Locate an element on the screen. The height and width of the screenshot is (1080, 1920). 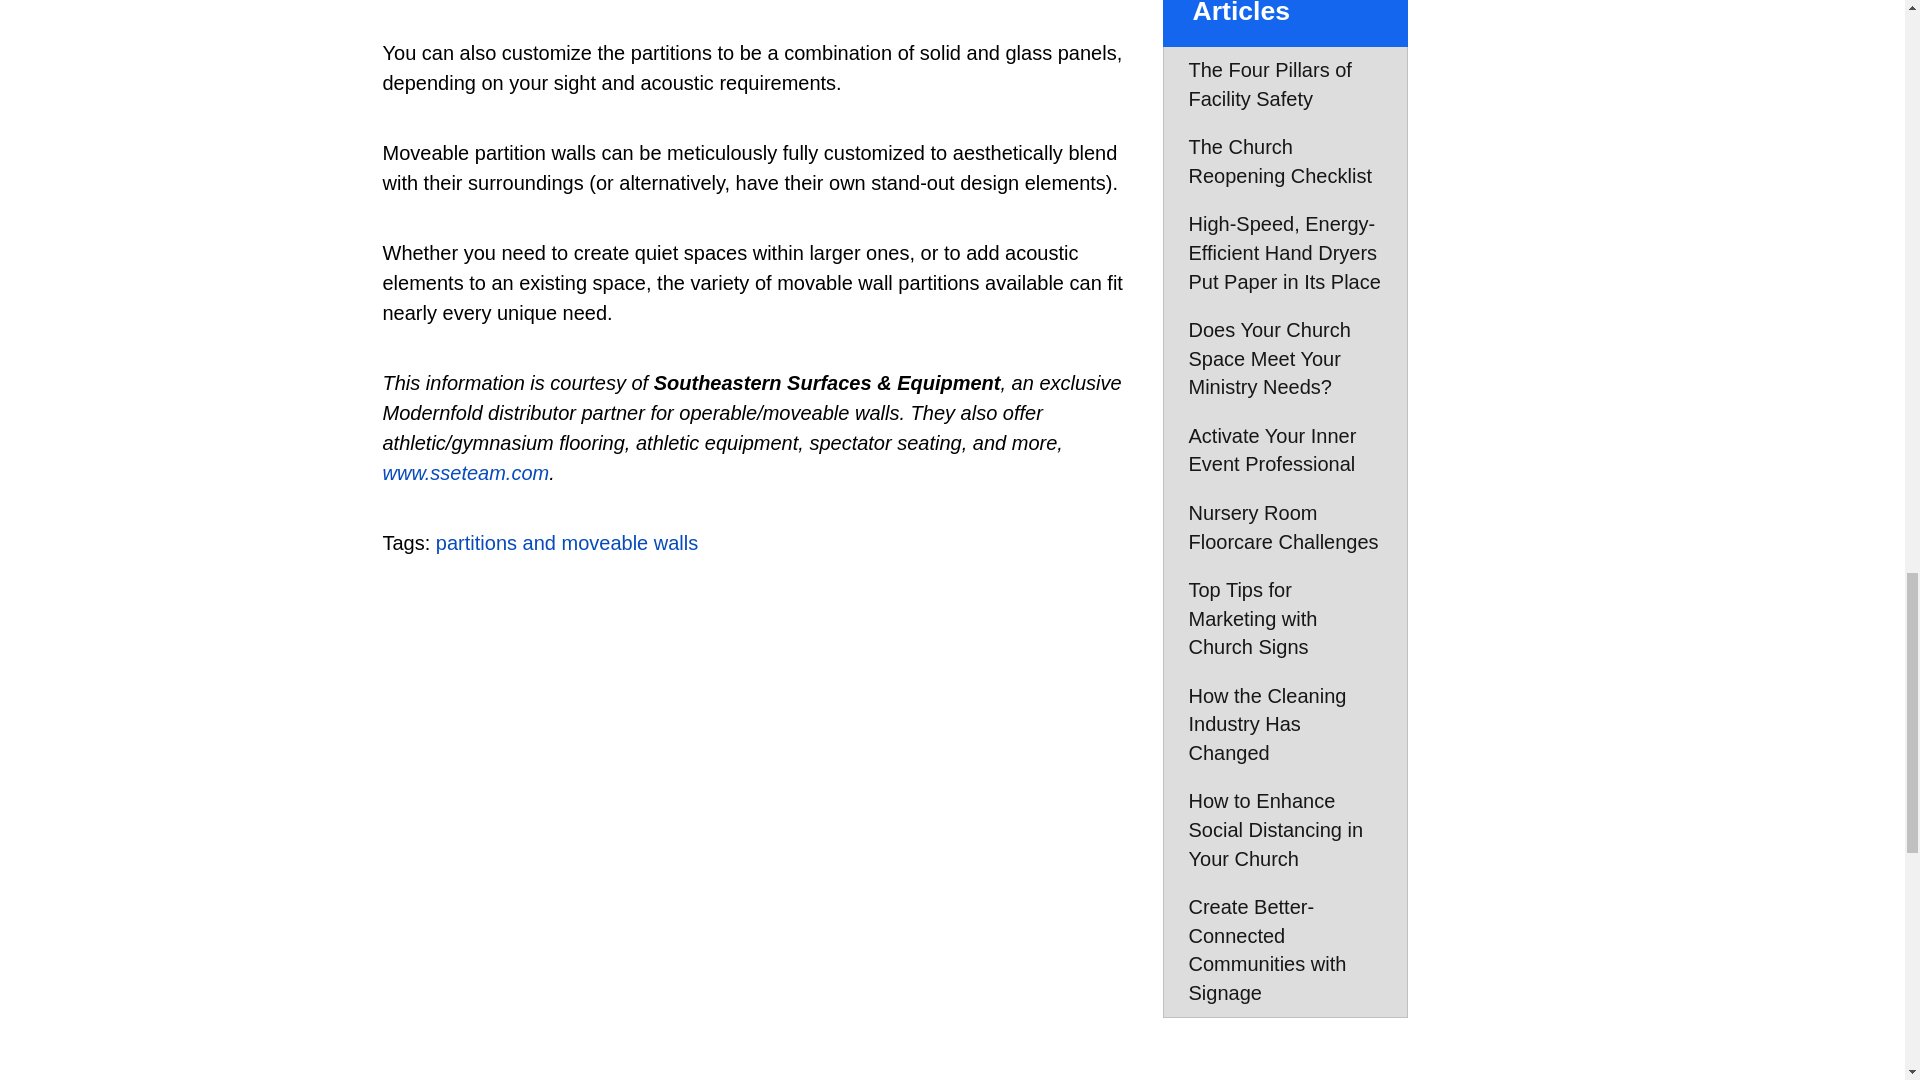
partitions and moveable walls is located at coordinates (566, 543).